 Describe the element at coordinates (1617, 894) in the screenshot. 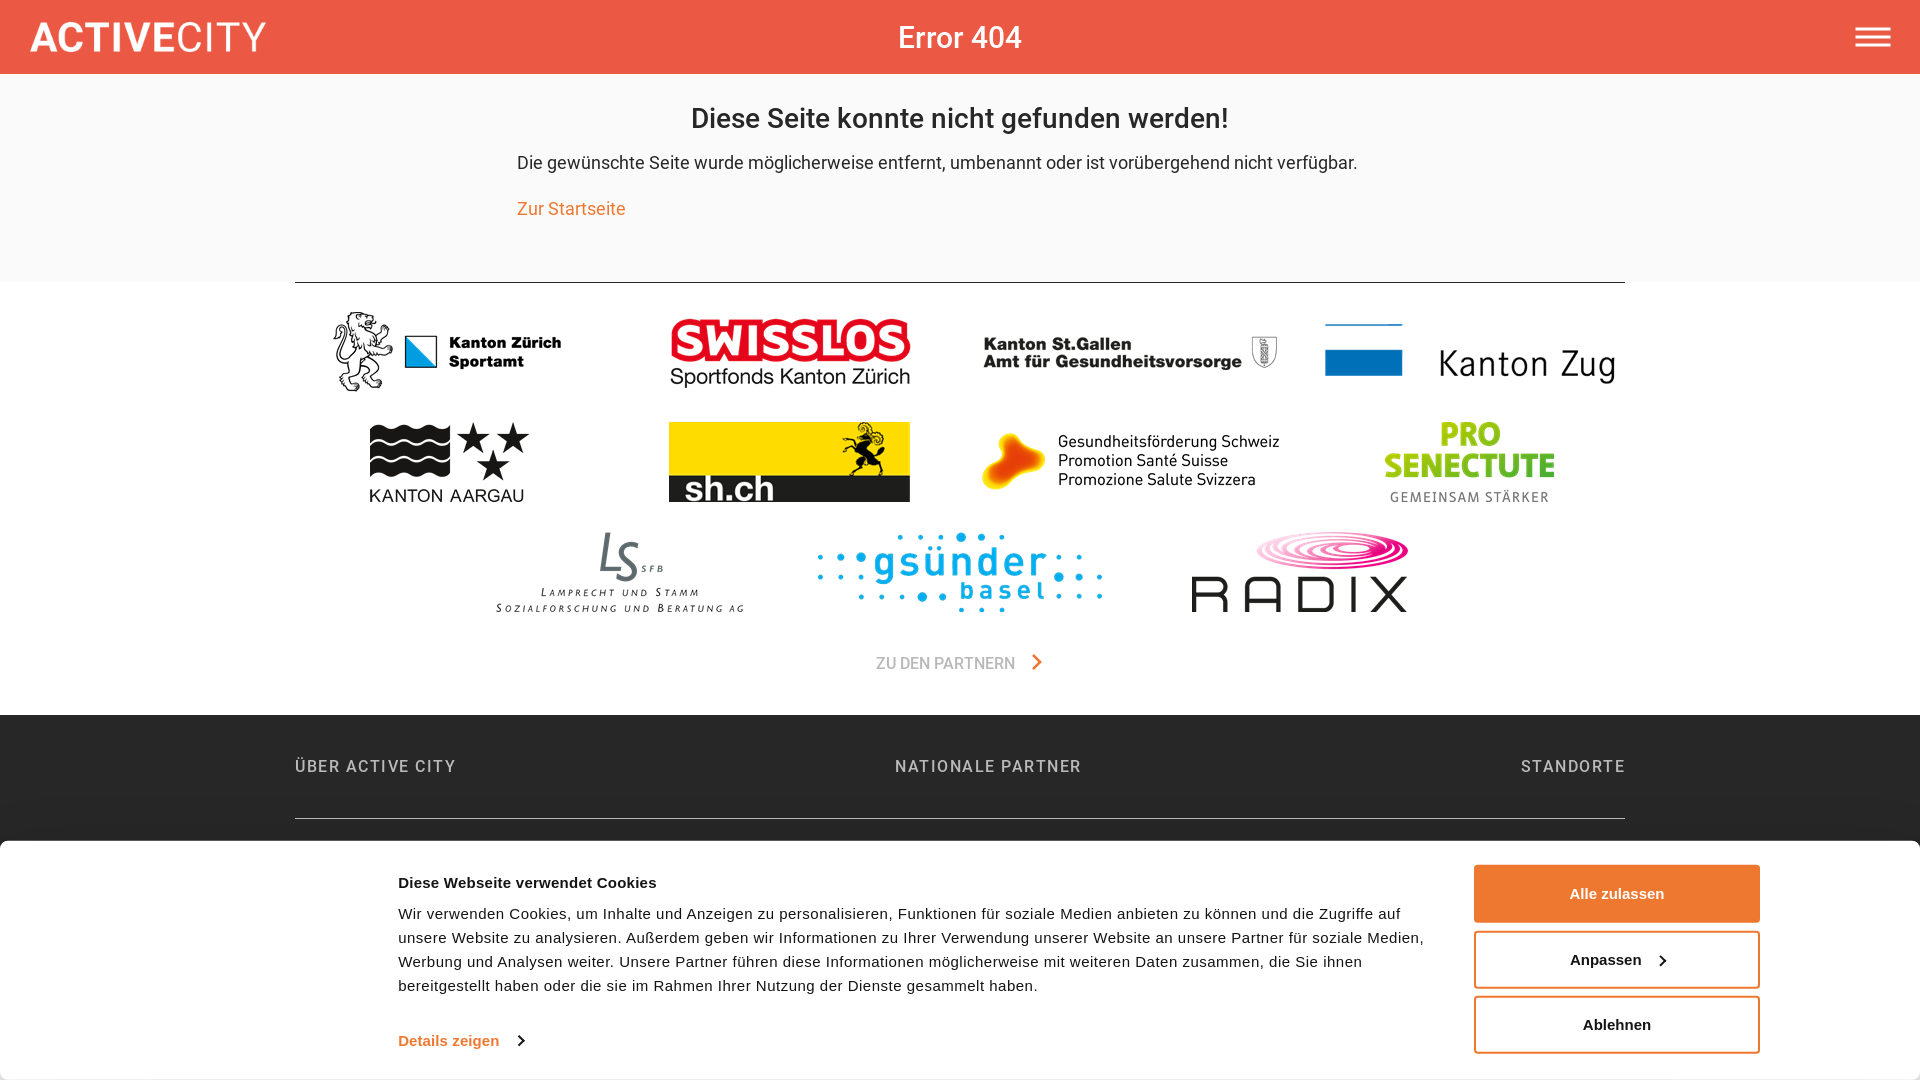

I see `Alle zulassen` at that location.